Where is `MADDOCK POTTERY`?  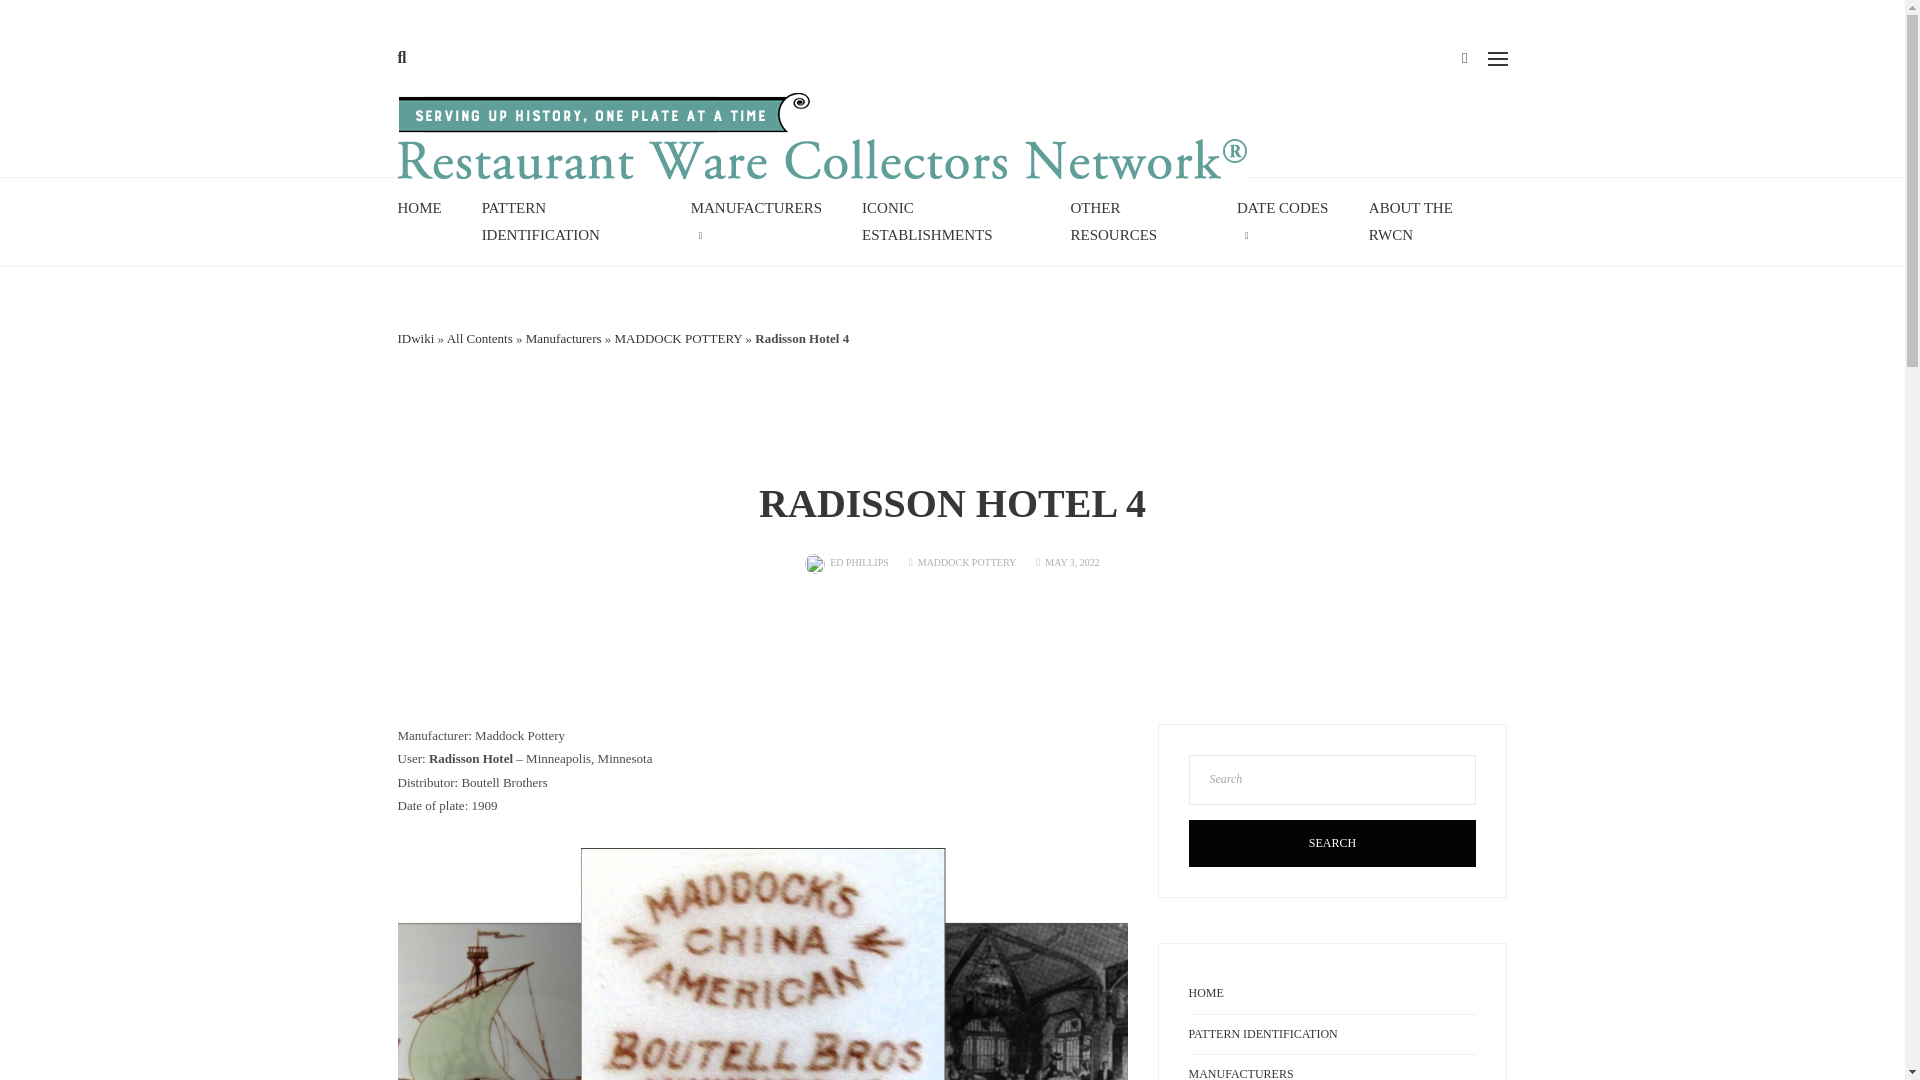
MADDOCK POTTERY is located at coordinates (966, 562).